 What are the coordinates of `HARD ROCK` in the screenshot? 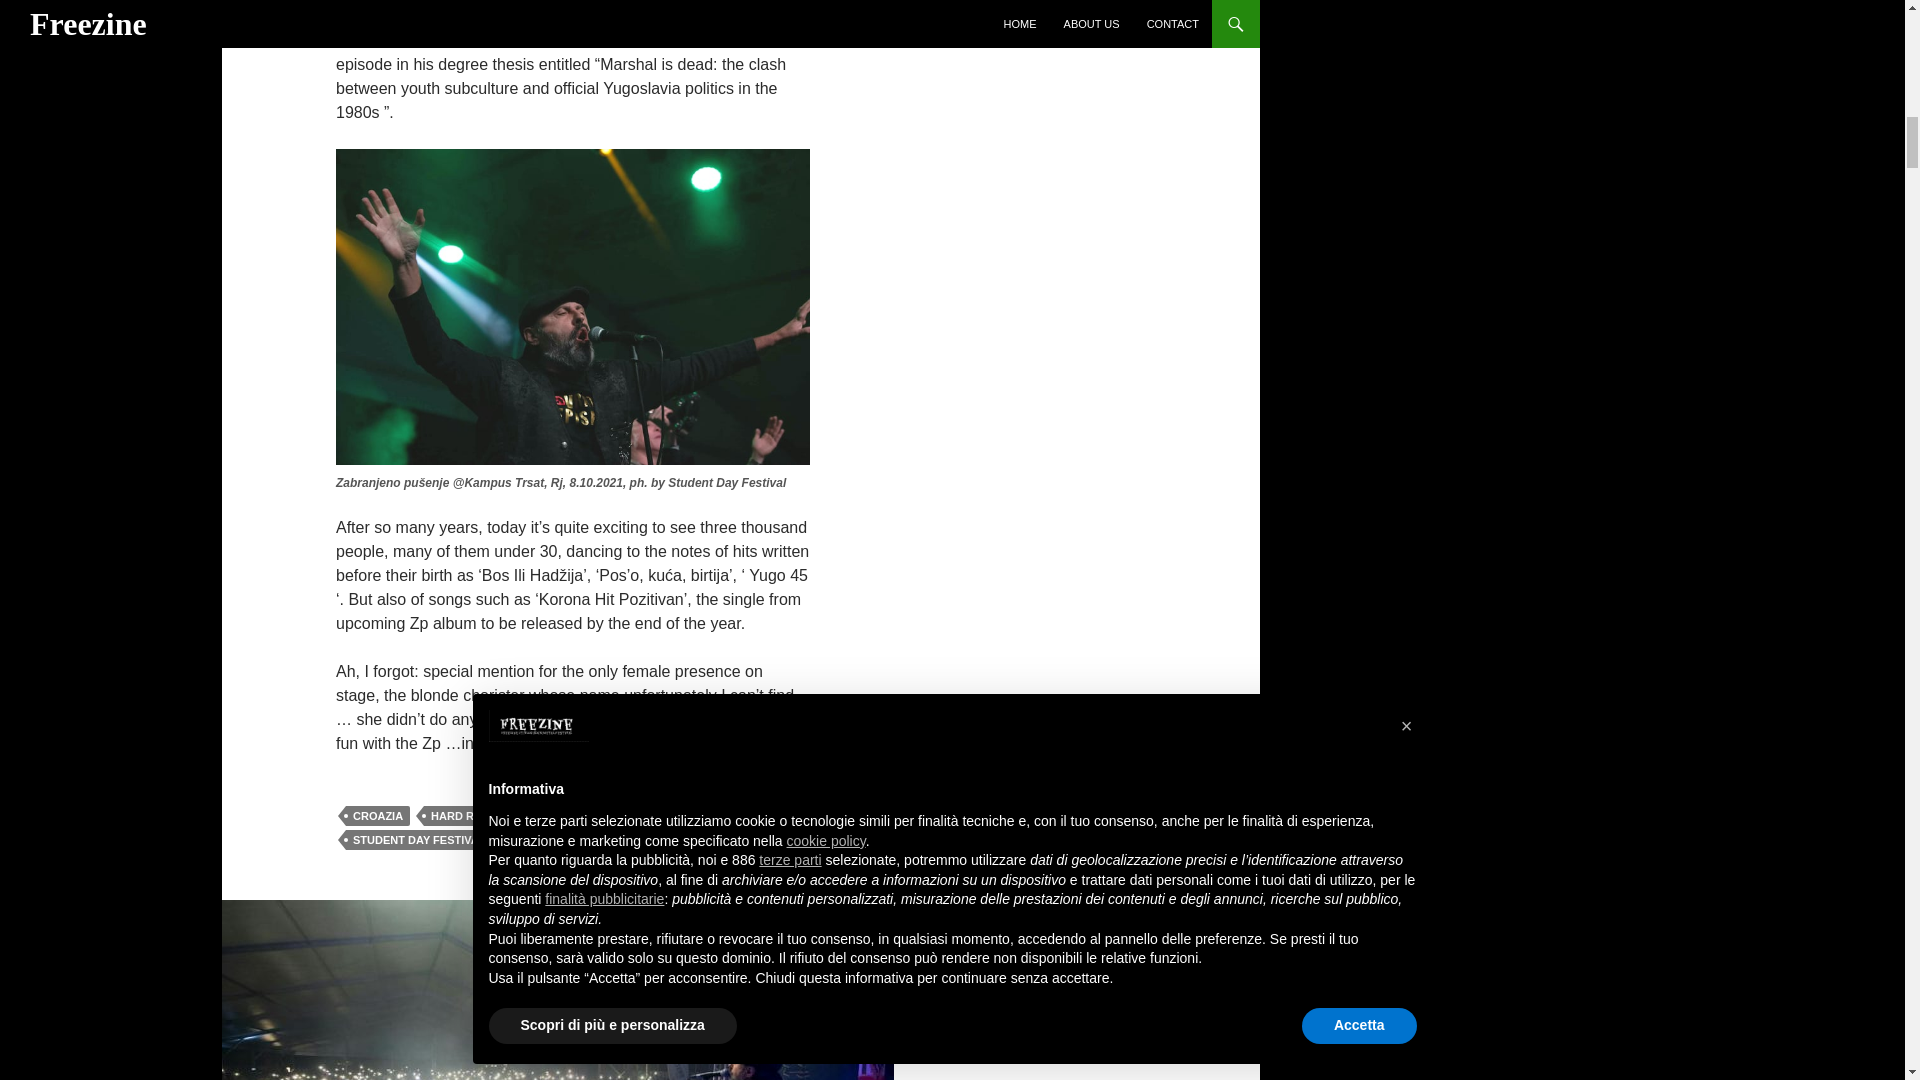 It's located at (464, 816).